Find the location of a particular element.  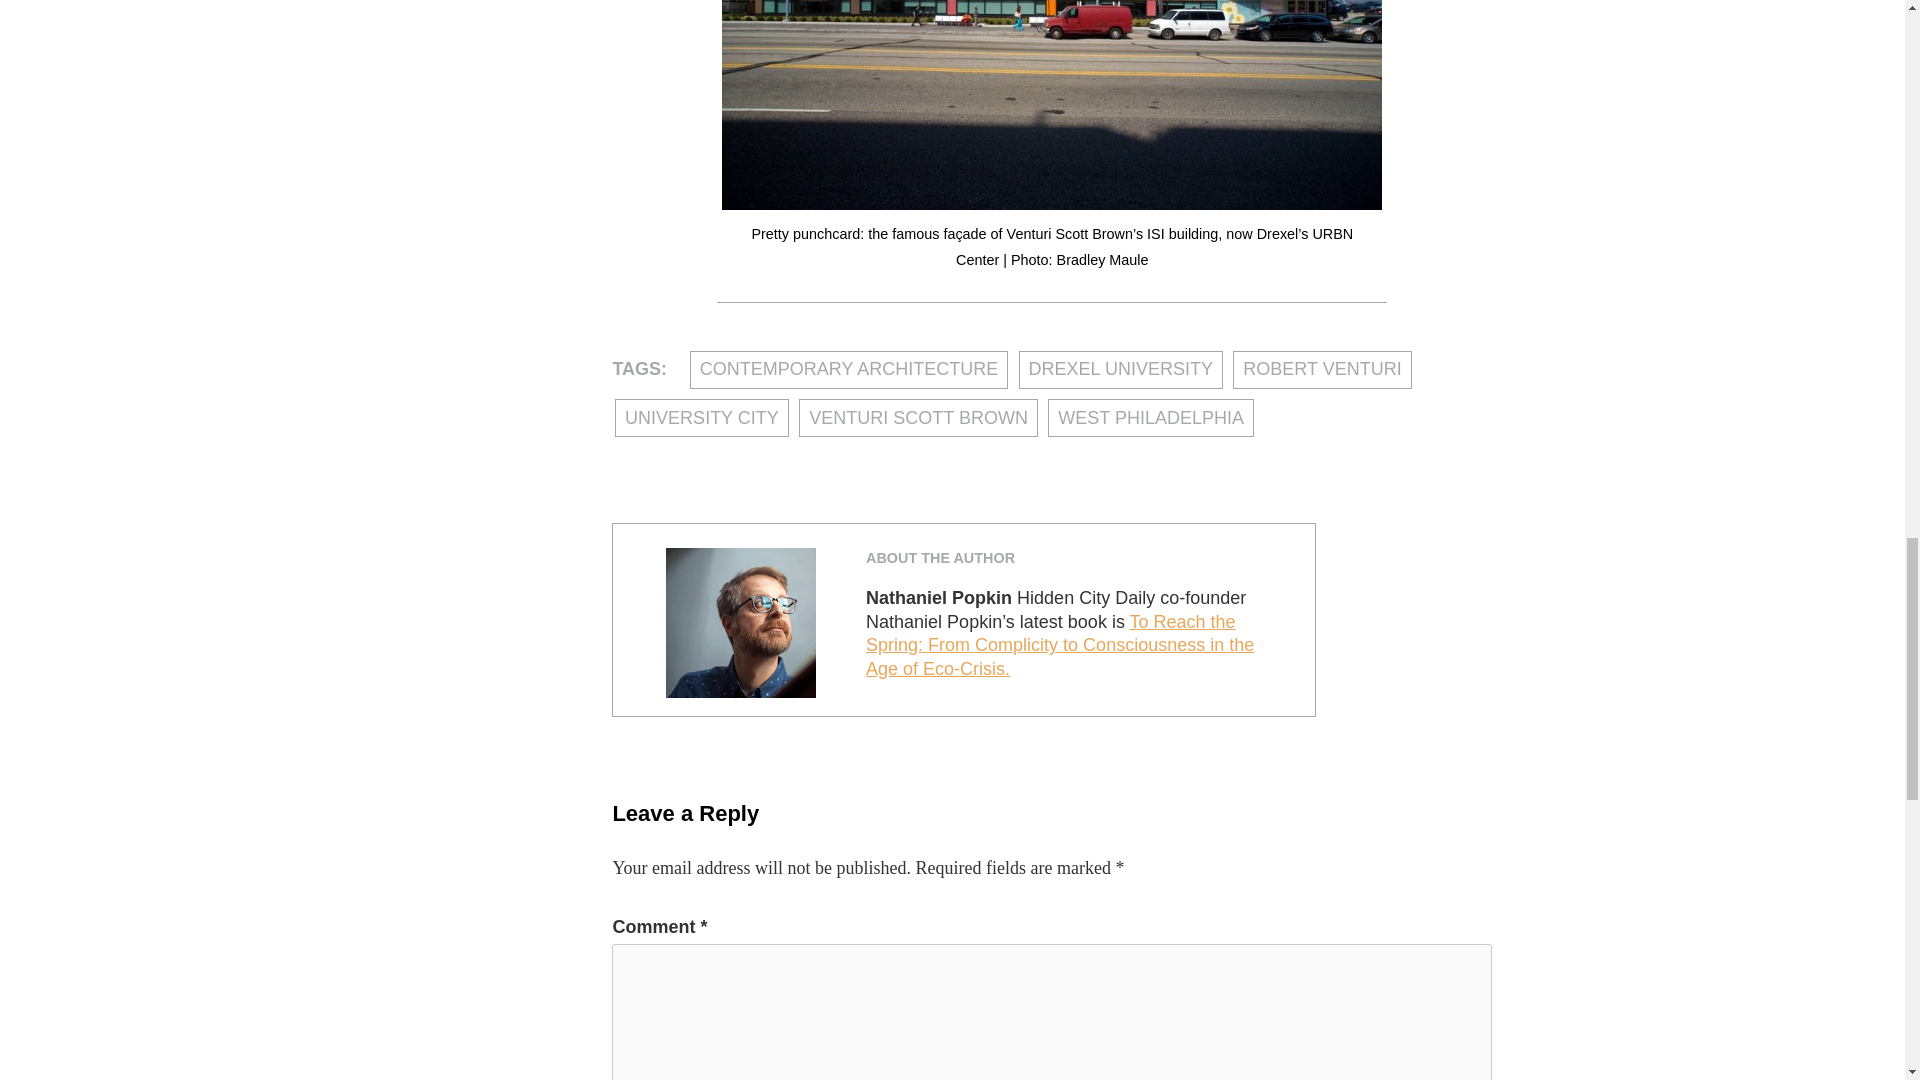

CONTEMPORARY ARCHITECTURE is located at coordinates (848, 370).